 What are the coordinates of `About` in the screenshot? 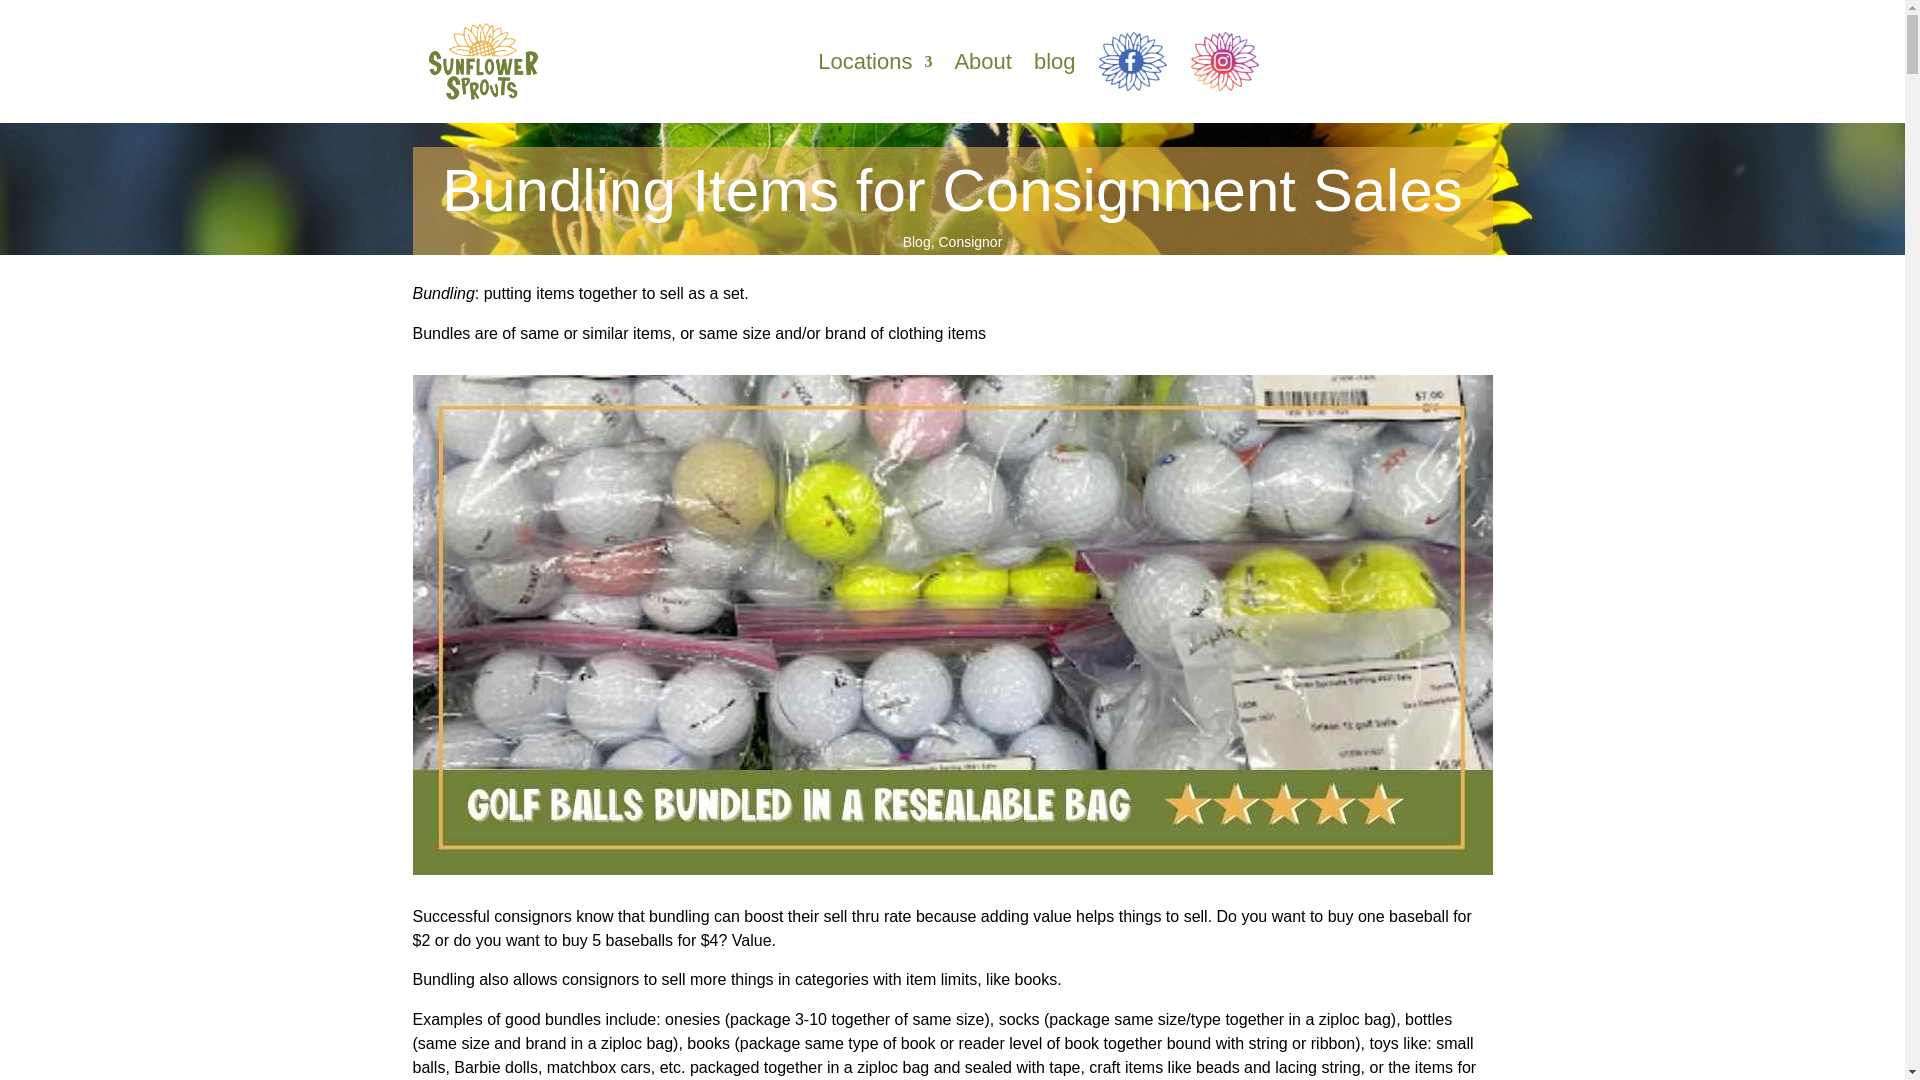 It's located at (982, 62).